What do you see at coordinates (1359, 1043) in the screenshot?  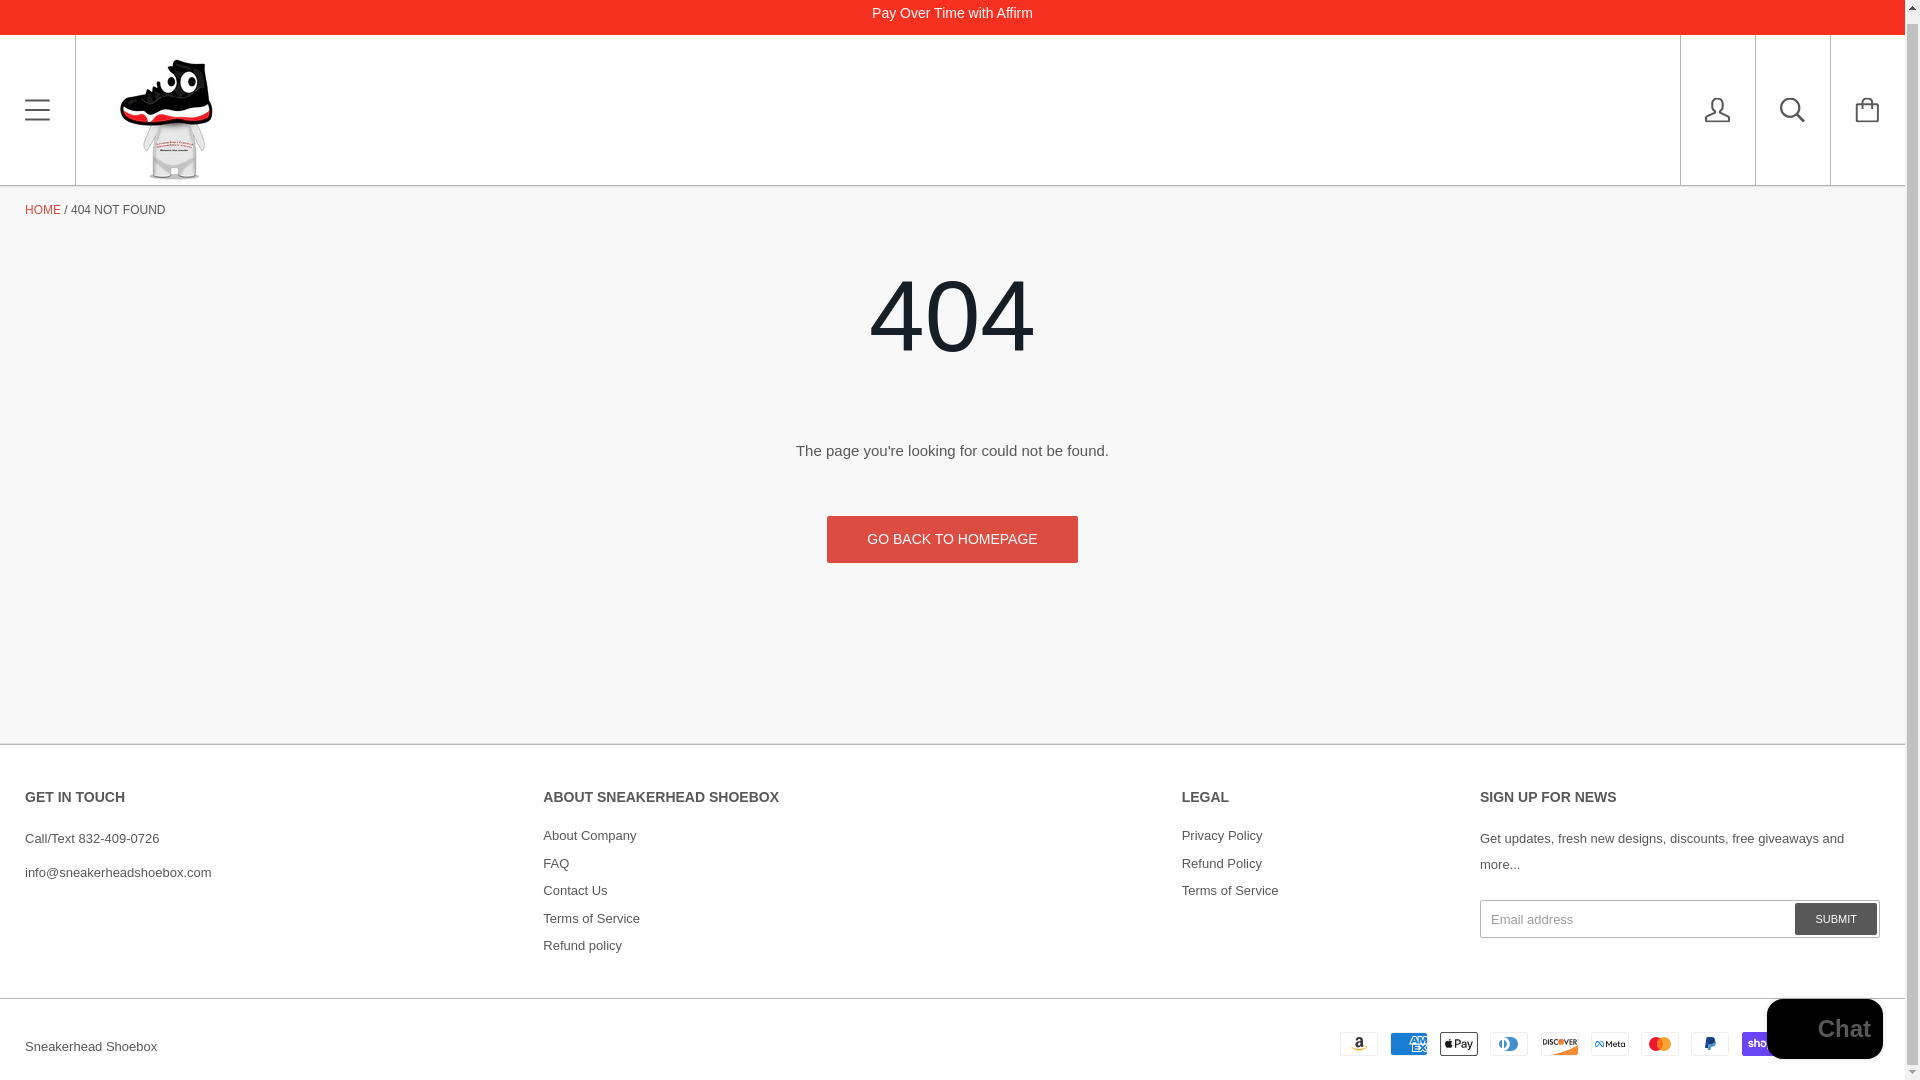 I see `Amazon` at bounding box center [1359, 1043].